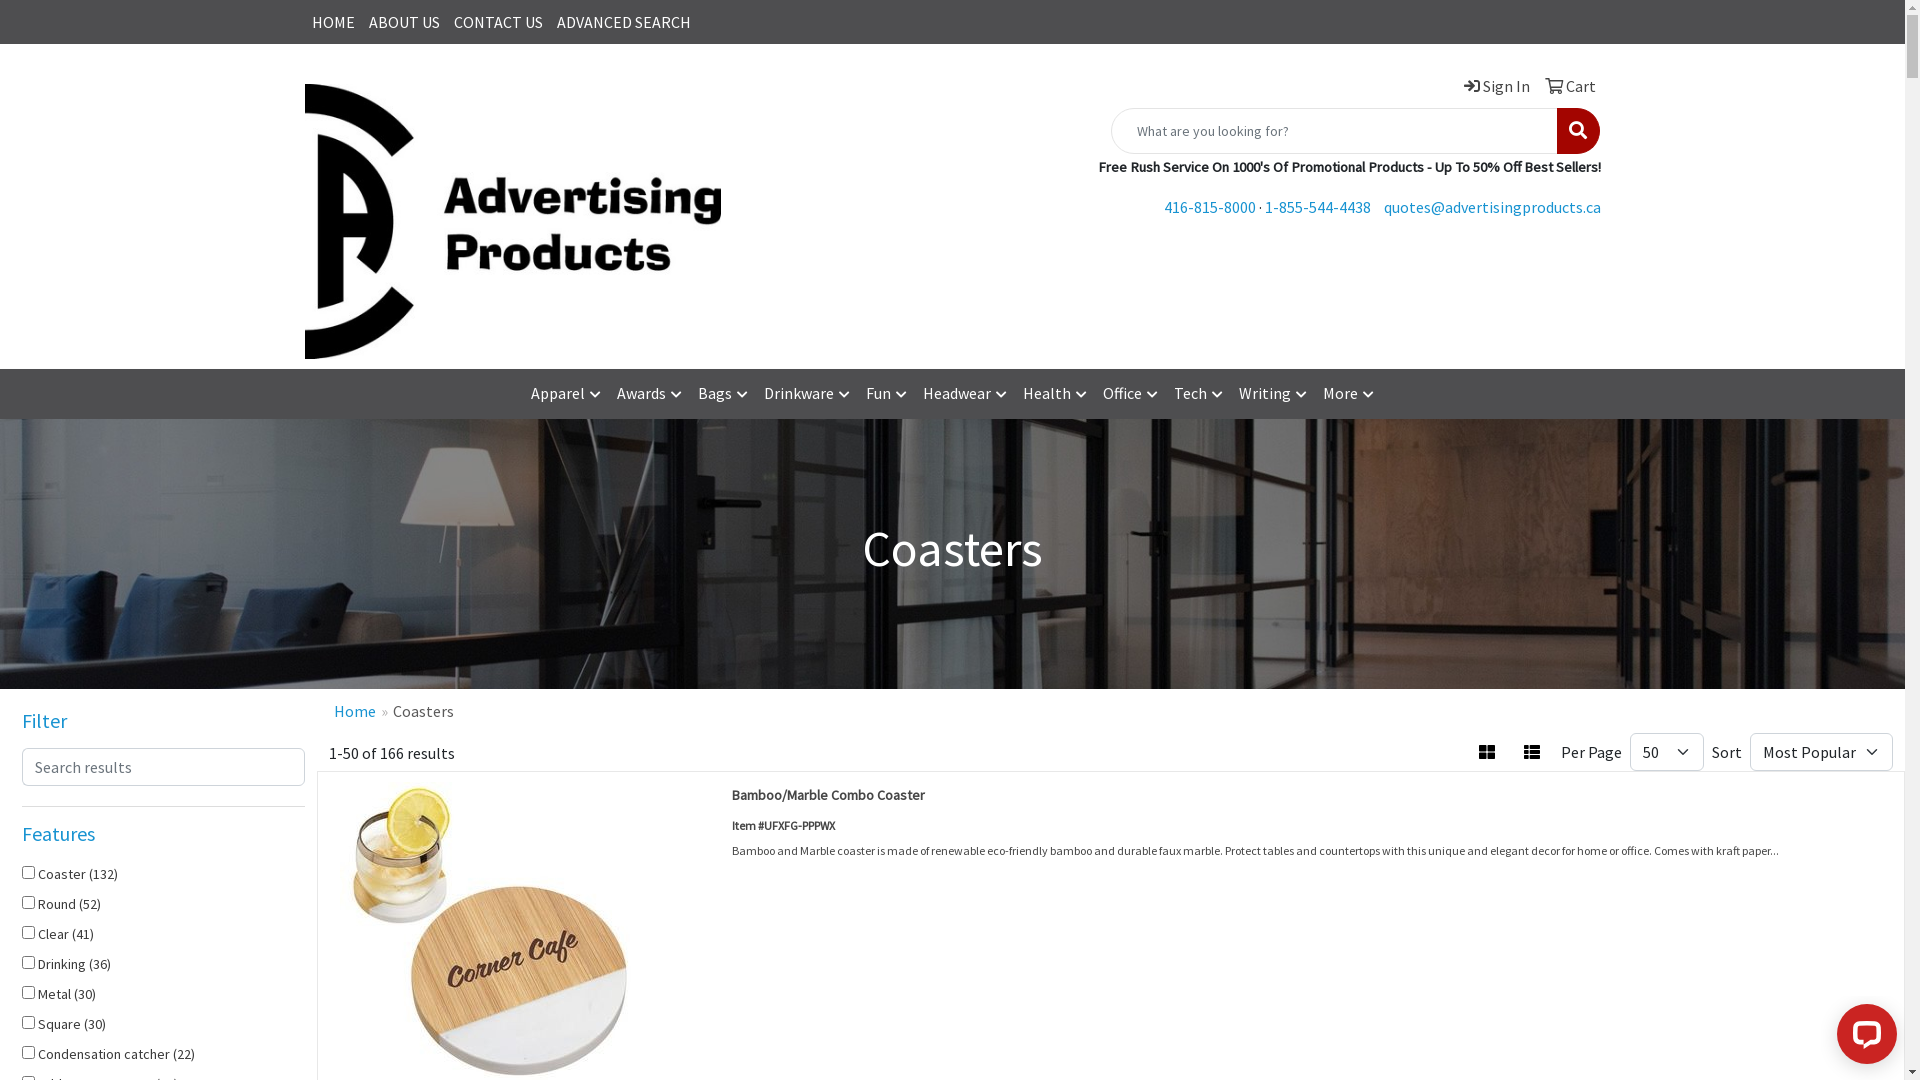 The image size is (1920, 1080). What do you see at coordinates (624, 22) in the screenshot?
I see `ADVANCED SEARCH` at bounding box center [624, 22].